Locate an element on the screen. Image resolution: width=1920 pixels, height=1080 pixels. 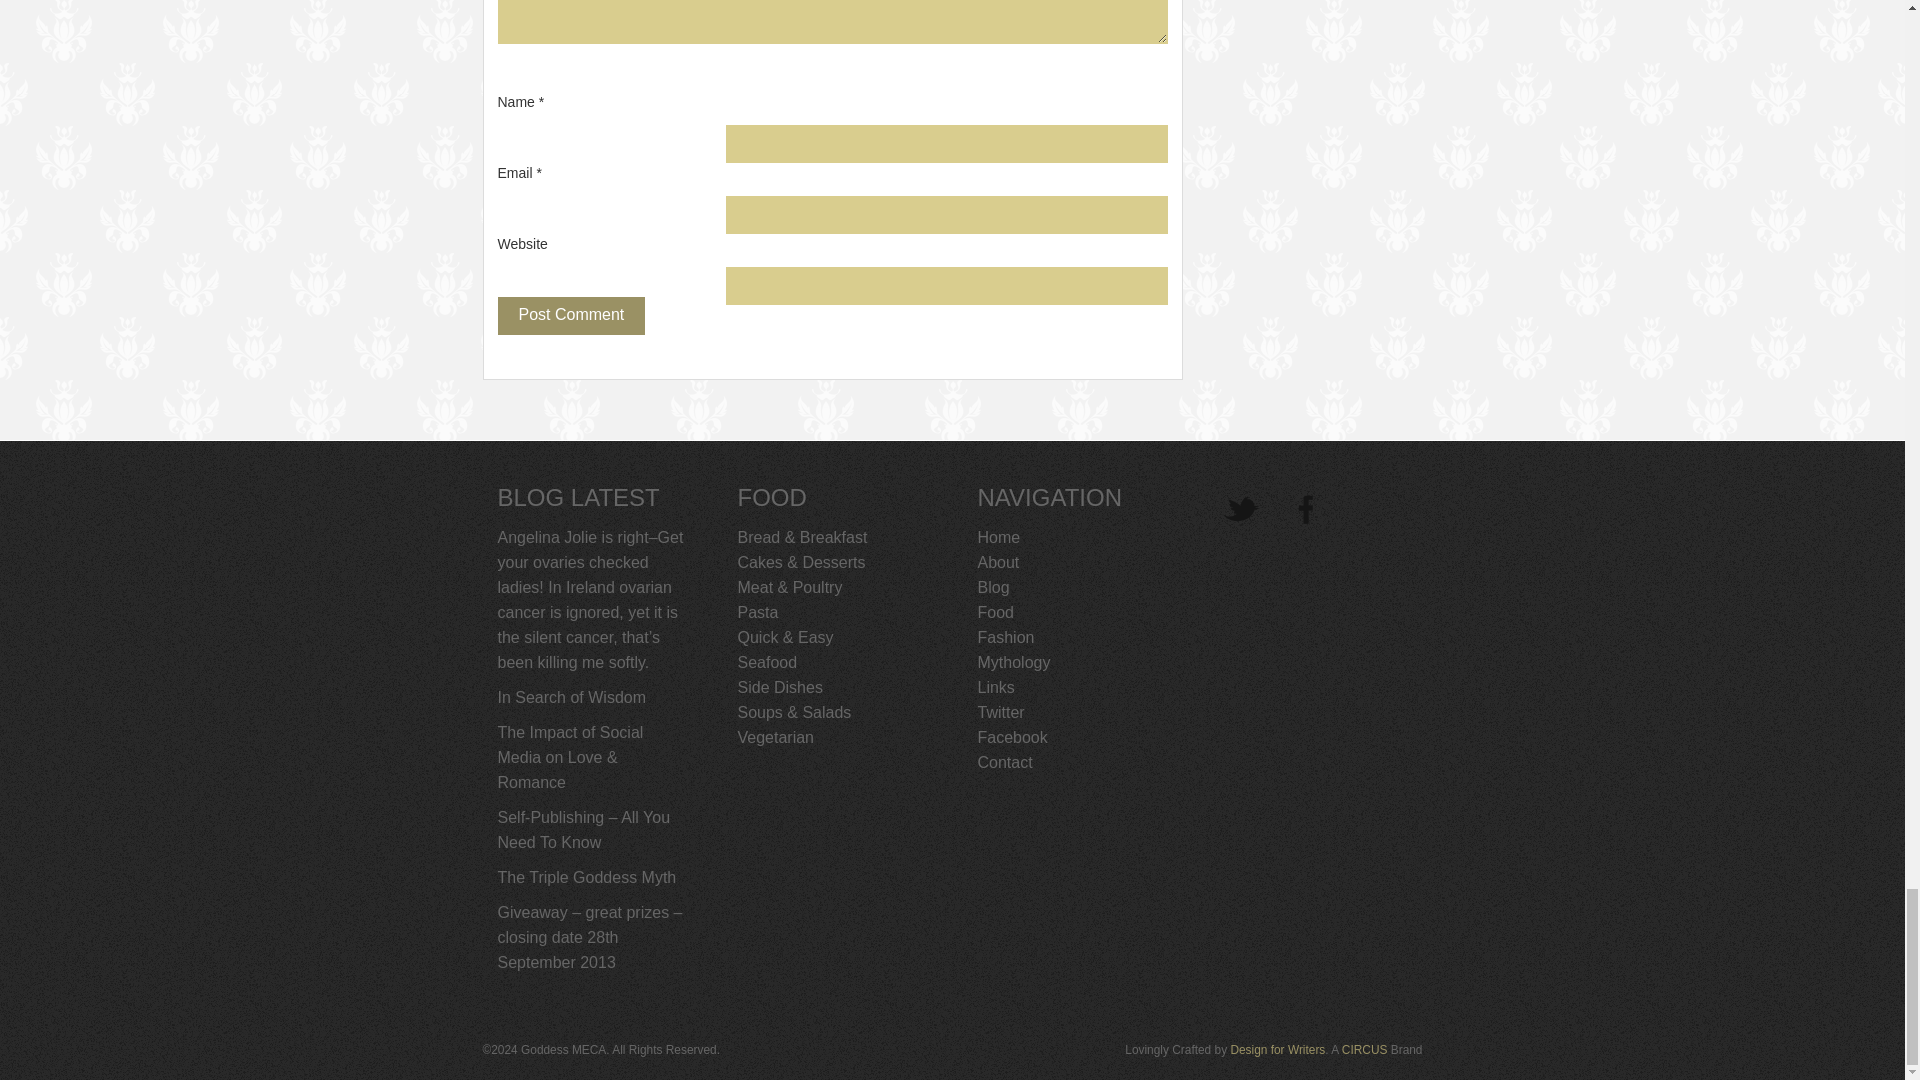
Permanent link to The Triple Goddess Myth is located at coordinates (587, 877).